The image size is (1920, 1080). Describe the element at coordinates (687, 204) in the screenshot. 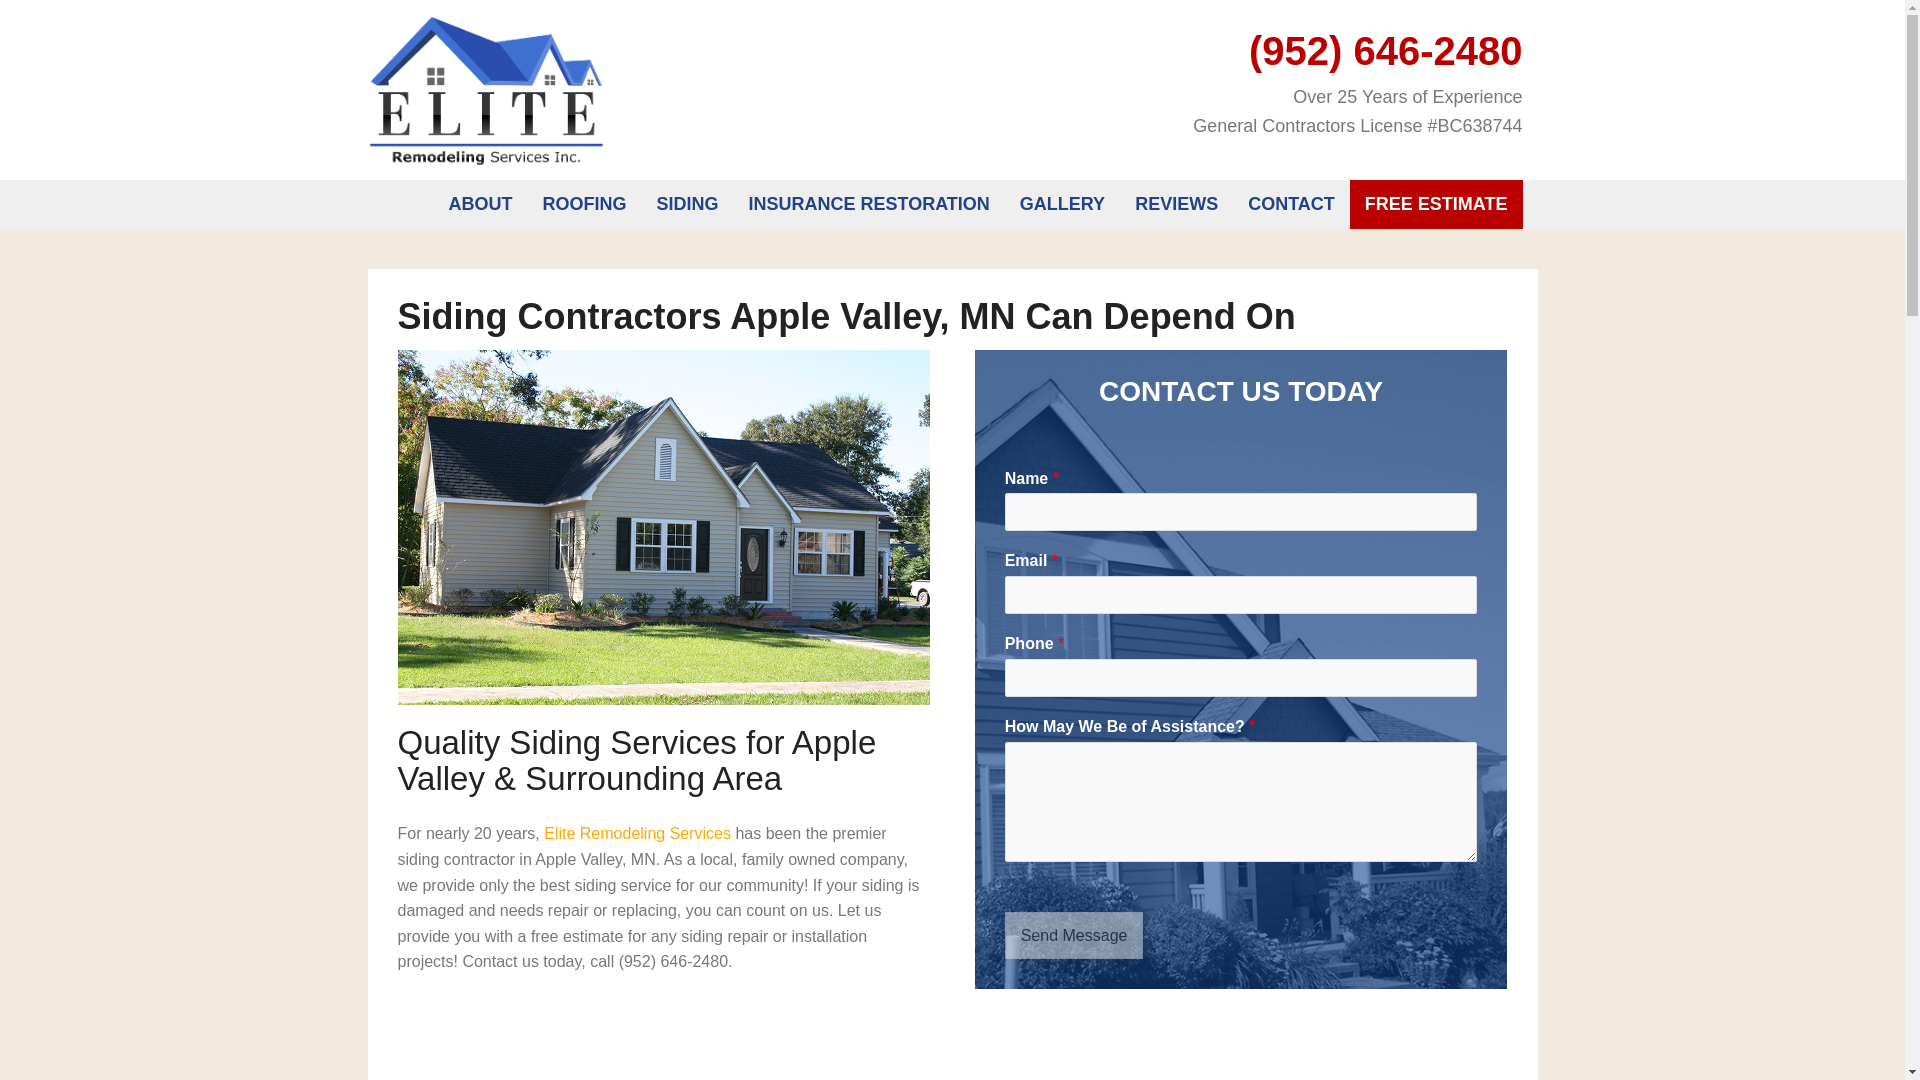

I see `SIDING` at that location.